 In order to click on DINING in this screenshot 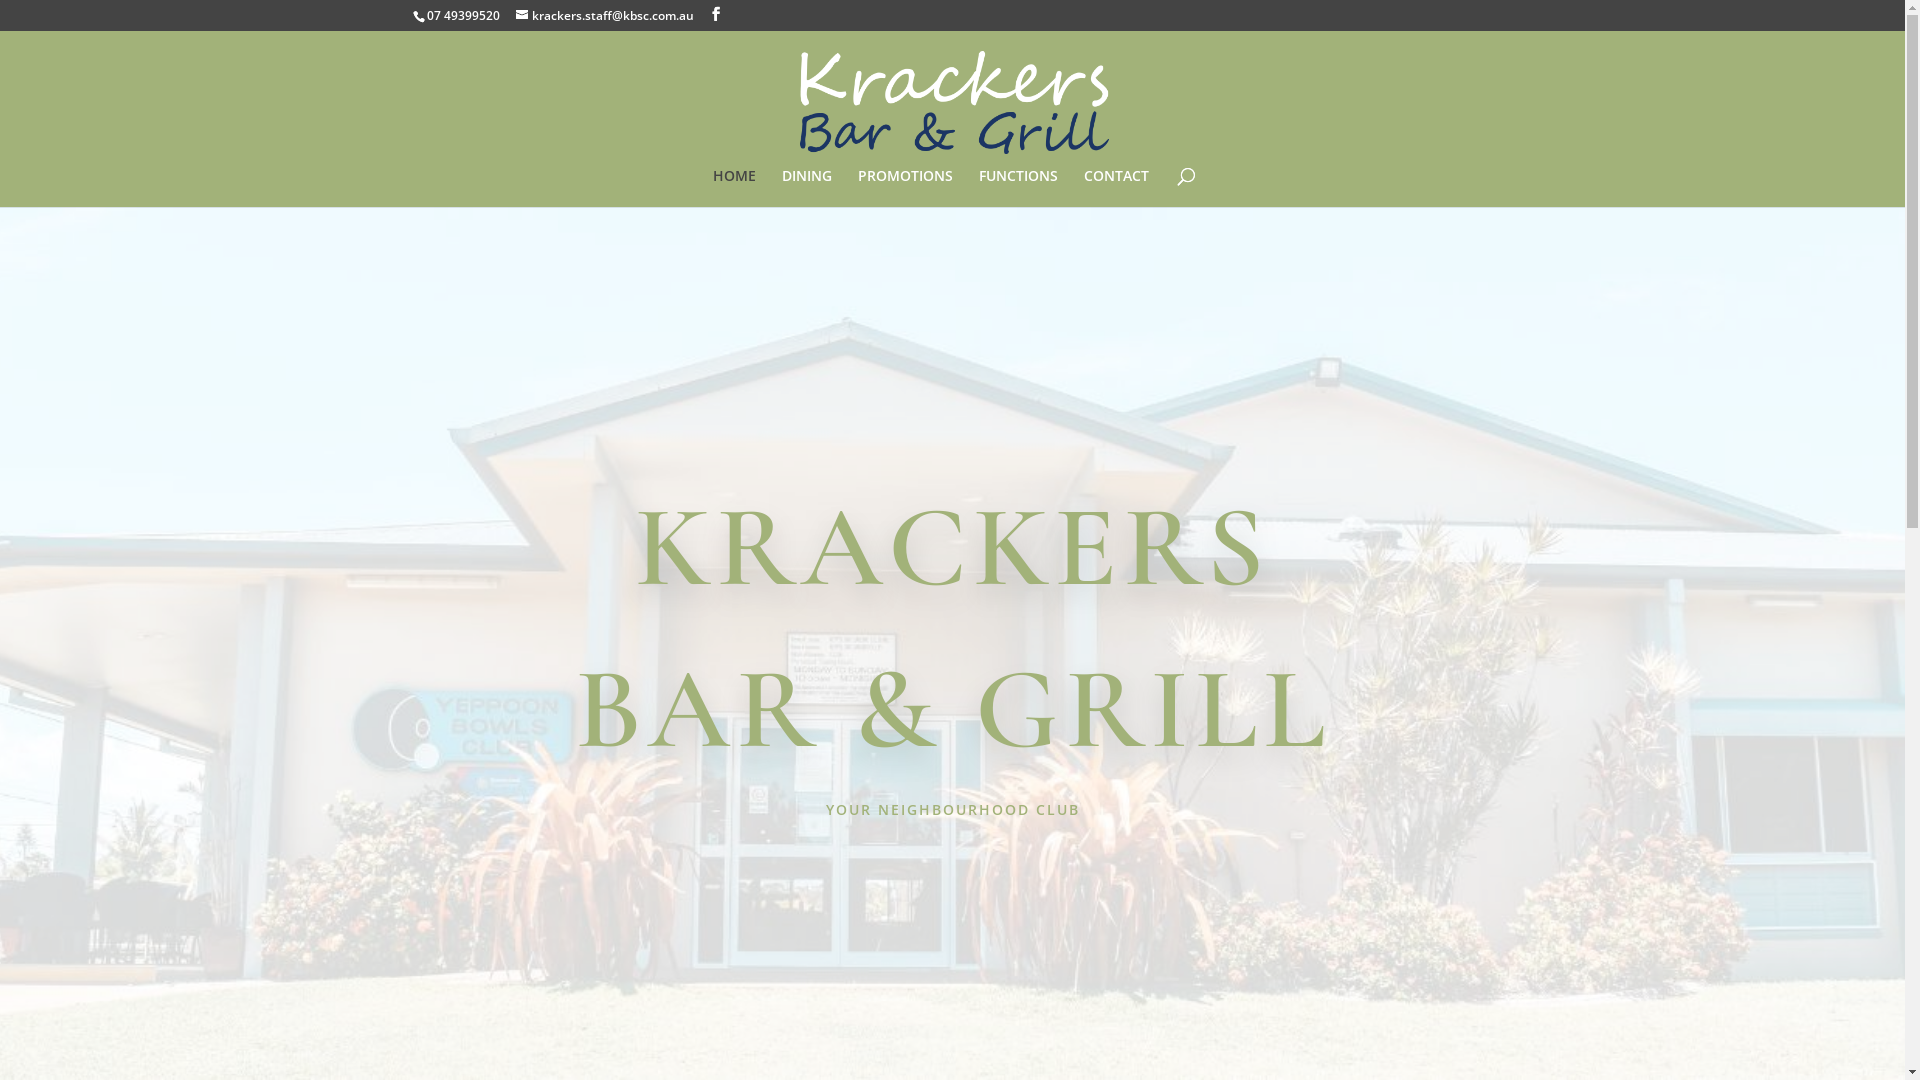, I will do `click(807, 188)`.